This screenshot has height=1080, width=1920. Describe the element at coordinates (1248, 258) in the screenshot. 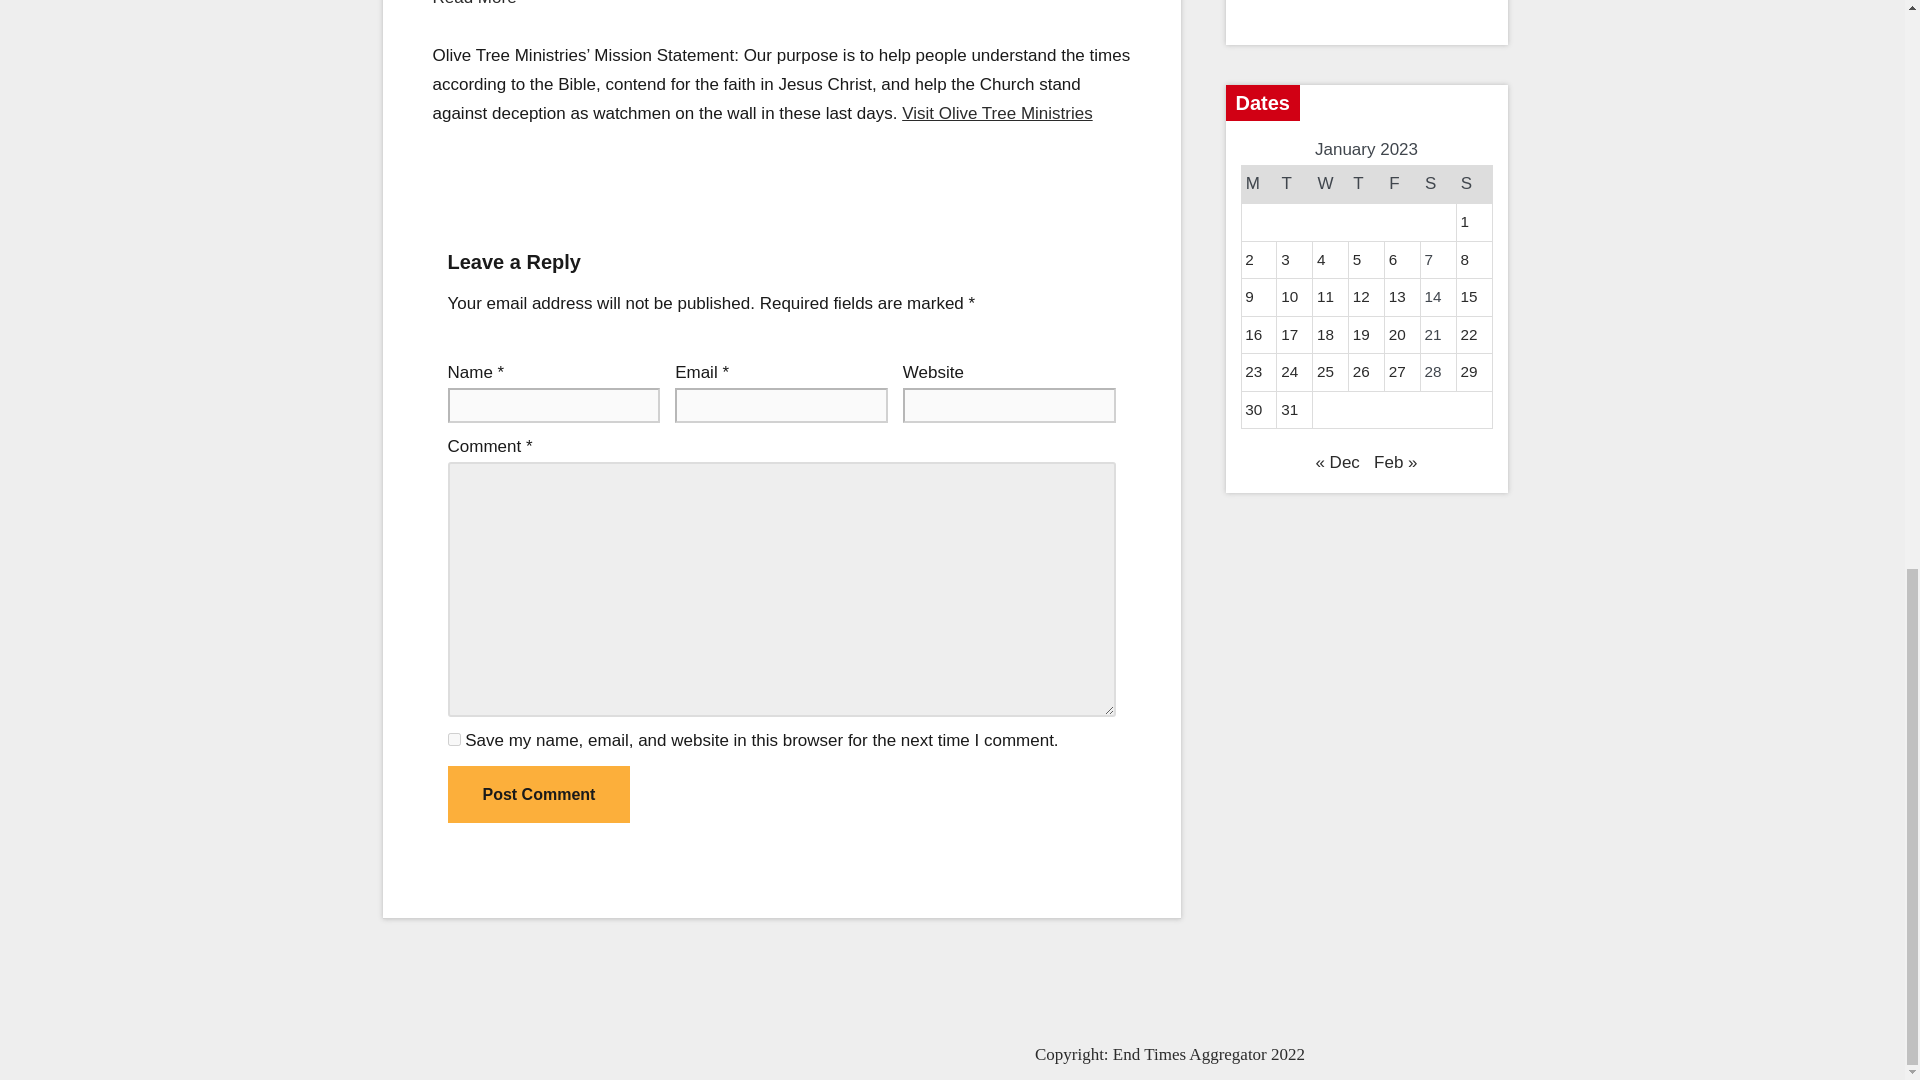

I see `2` at that location.